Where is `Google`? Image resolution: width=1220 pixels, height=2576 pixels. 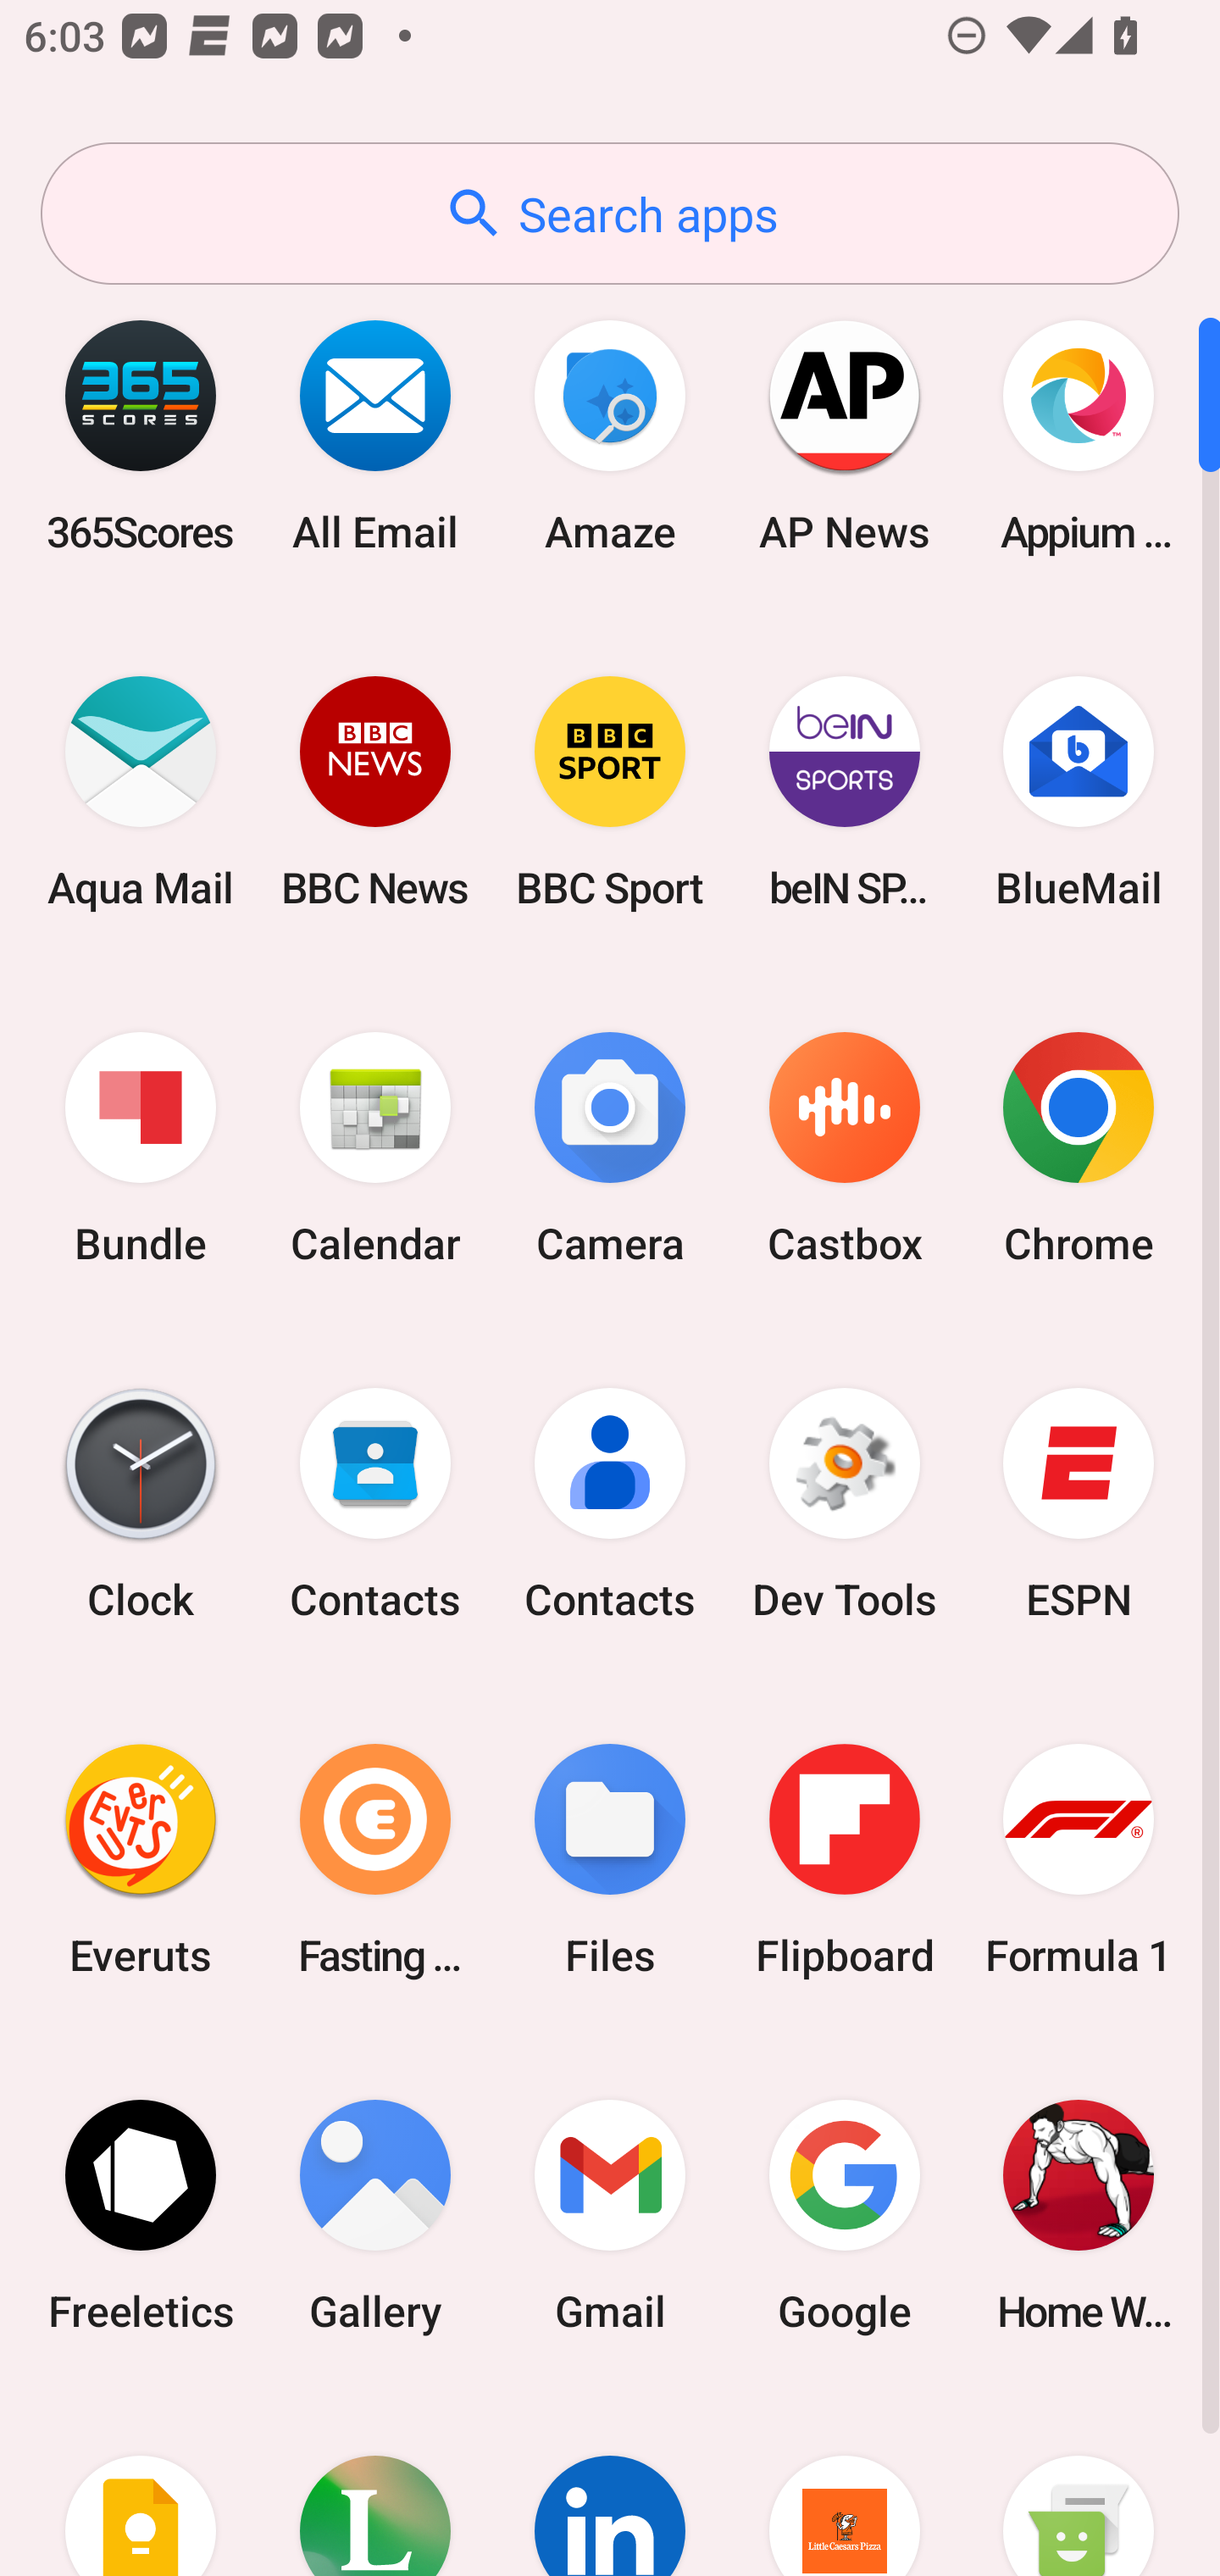 Google is located at coordinates (844, 2215).